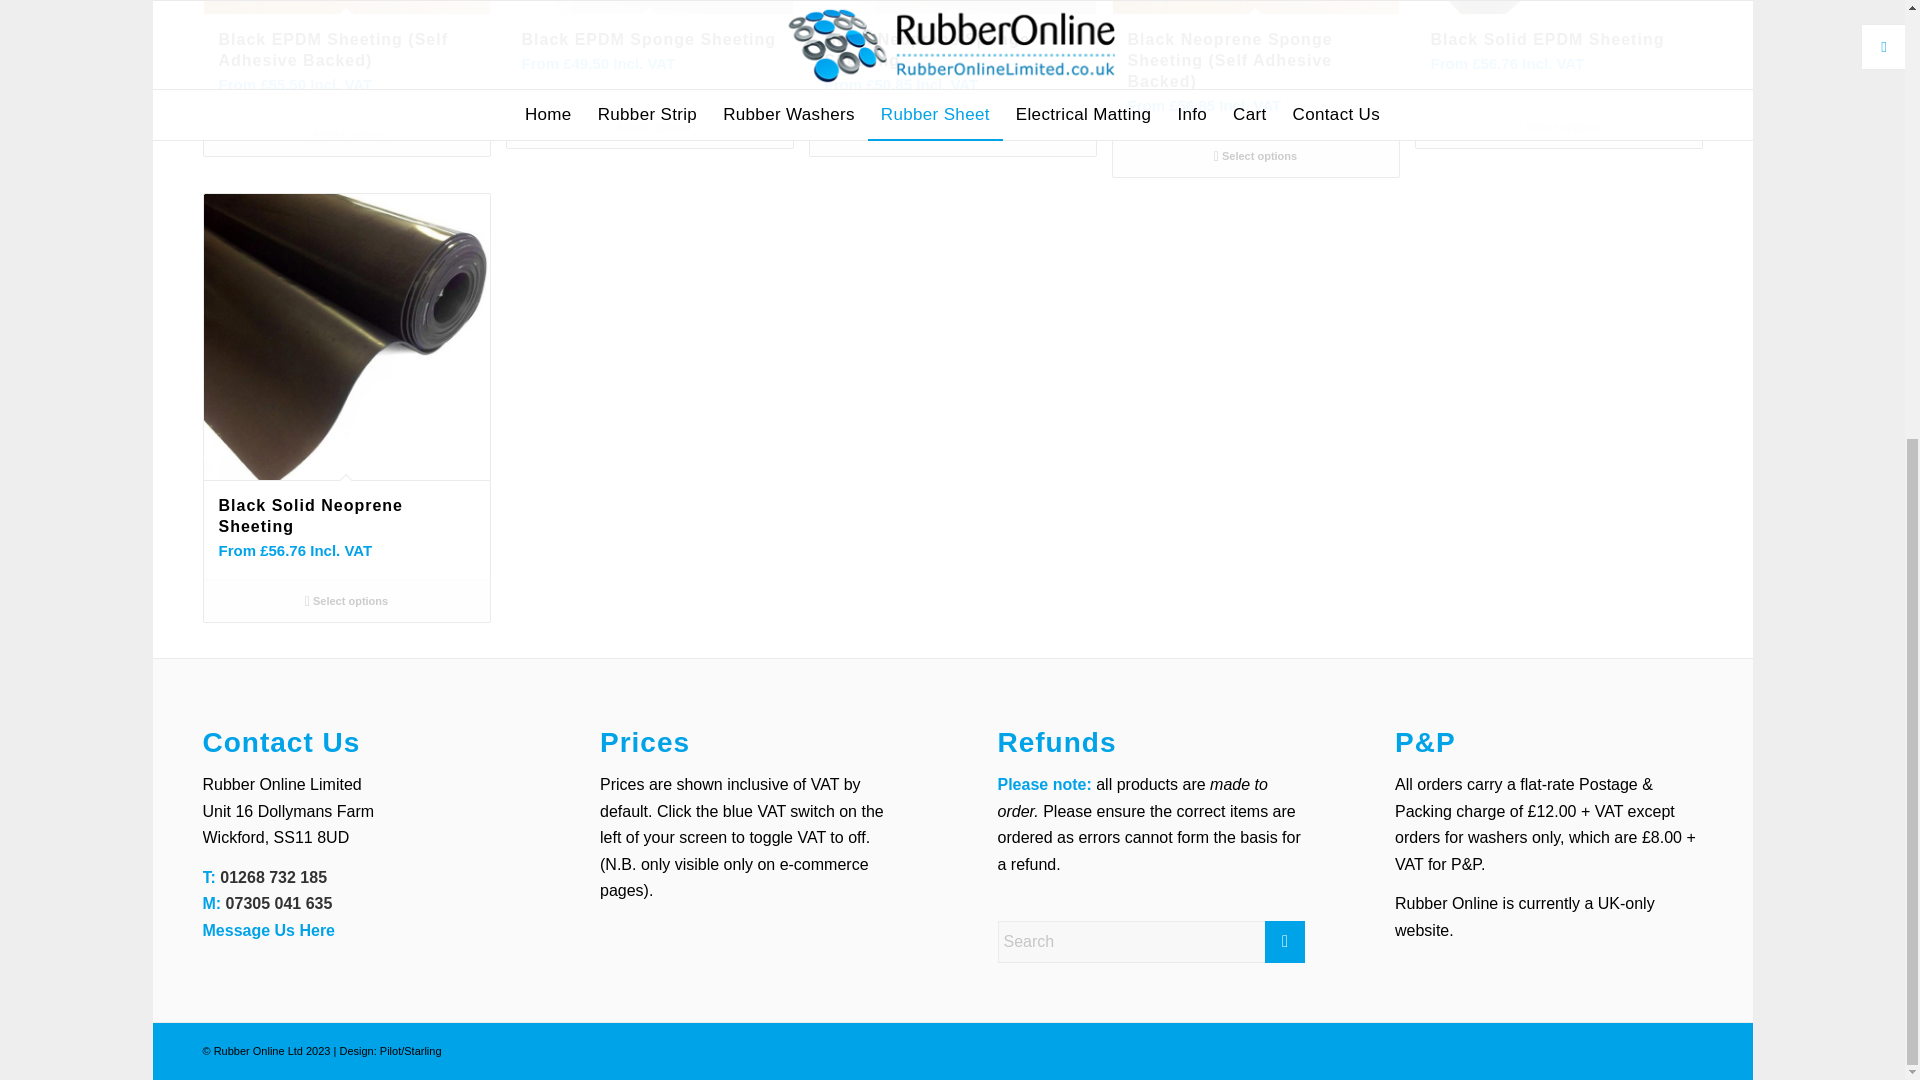 This screenshot has width=1920, height=1080. What do you see at coordinates (346, 134) in the screenshot?
I see `Select options` at bounding box center [346, 134].